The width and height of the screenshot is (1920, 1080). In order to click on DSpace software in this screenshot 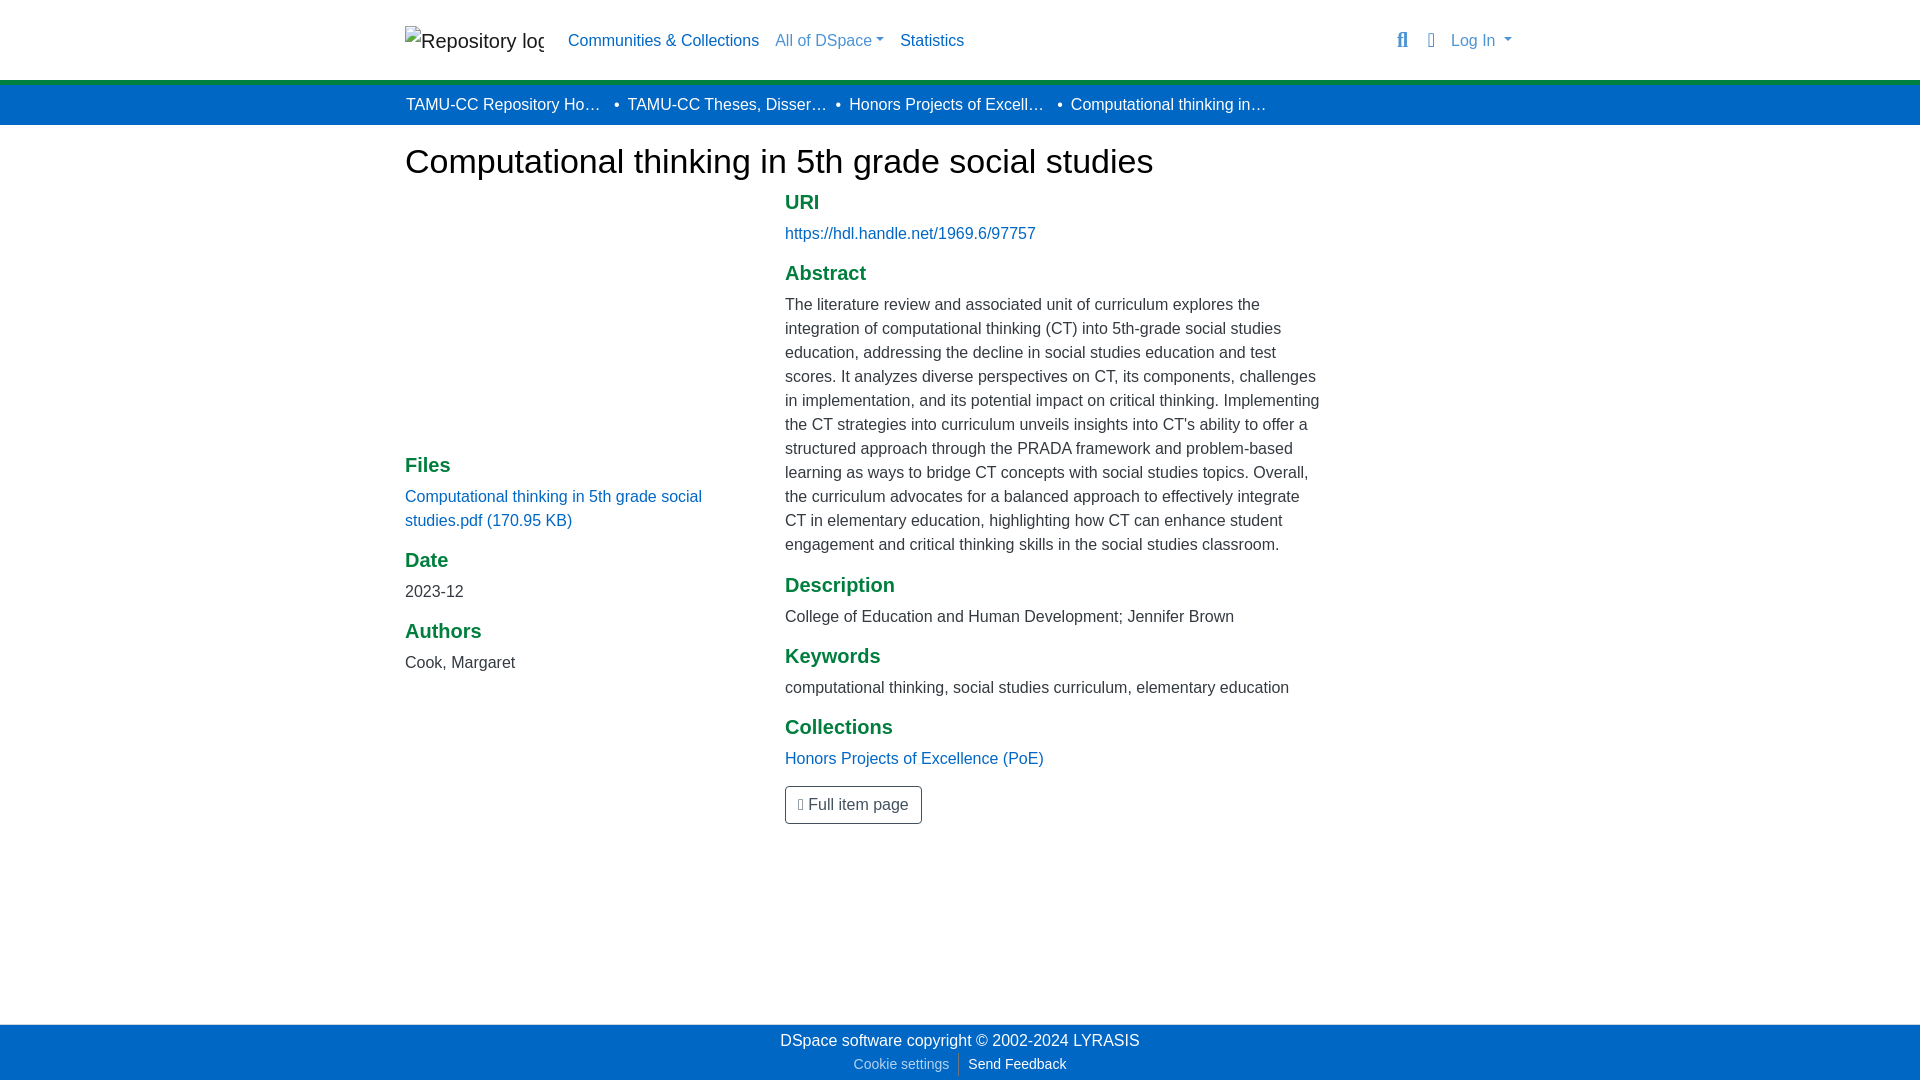, I will do `click(840, 1040)`.